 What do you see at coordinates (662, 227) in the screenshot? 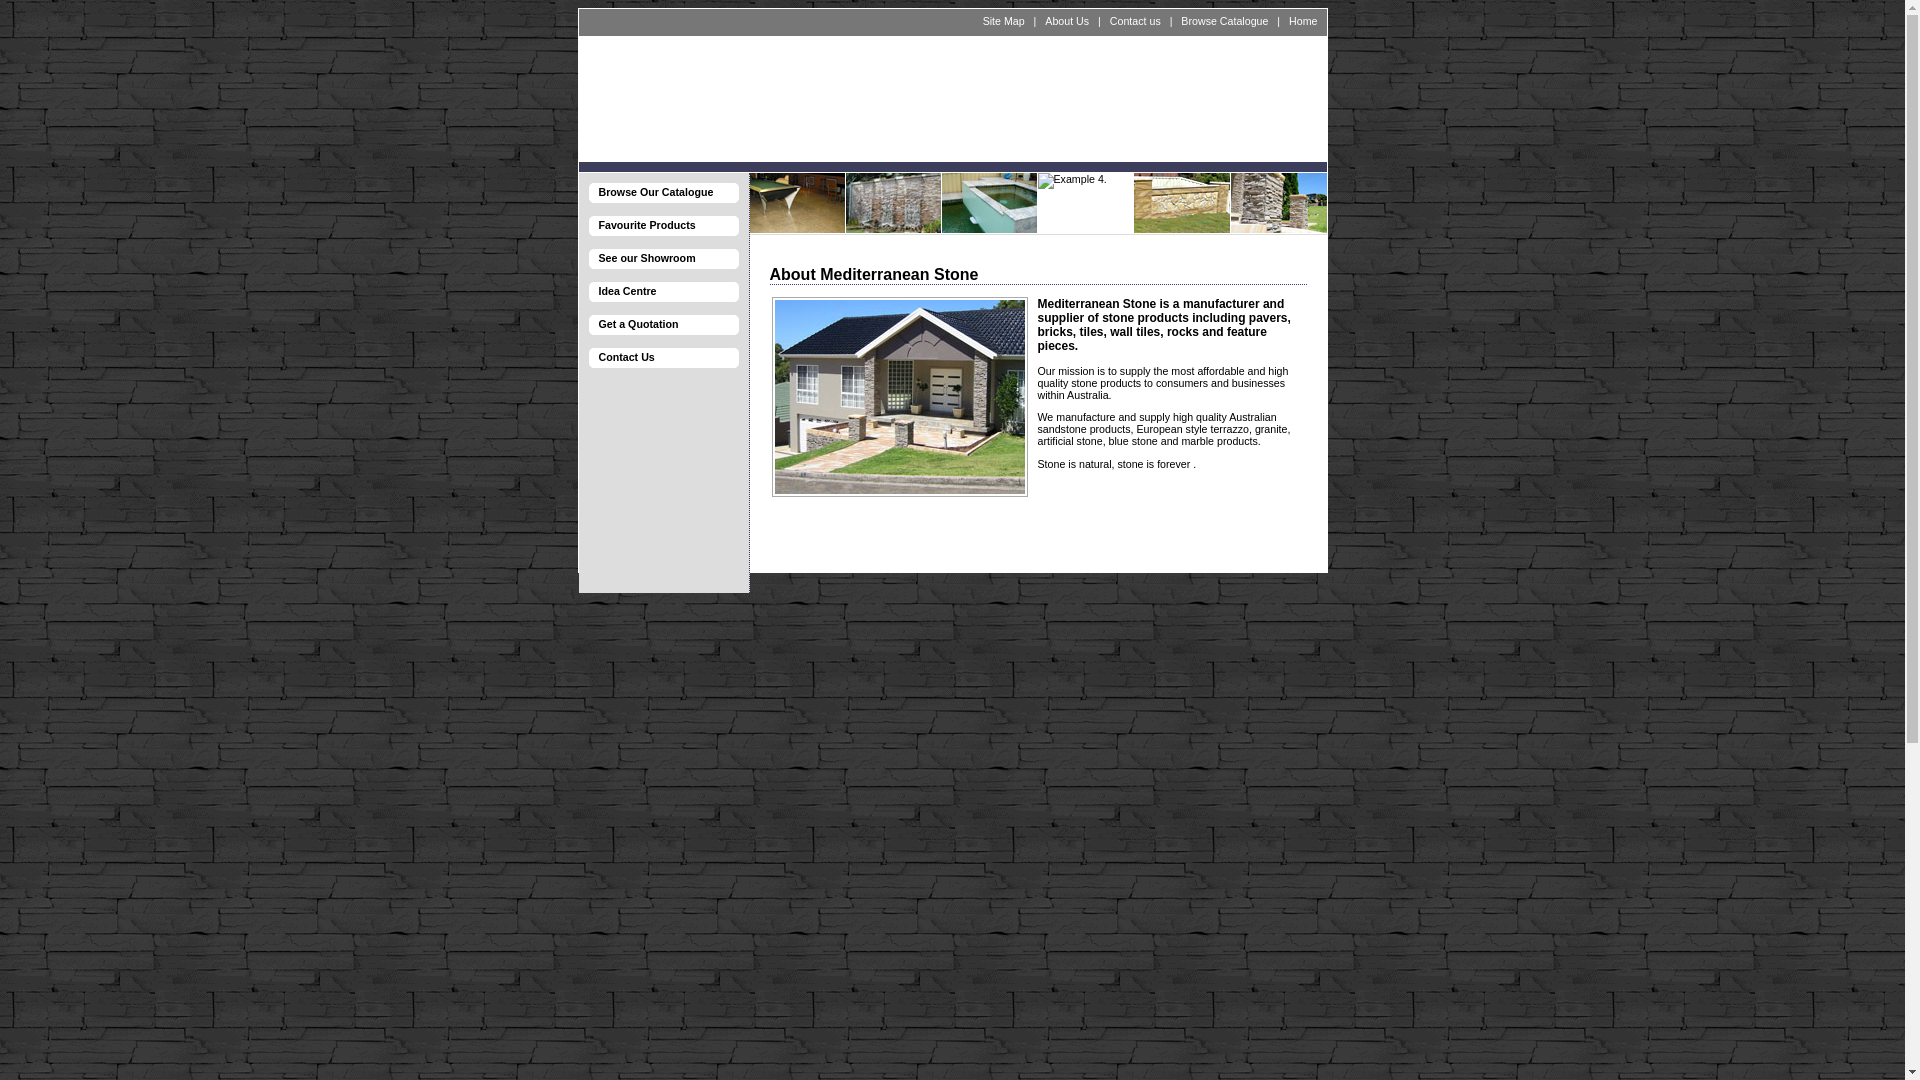
I see `Favourite Products` at bounding box center [662, 227].